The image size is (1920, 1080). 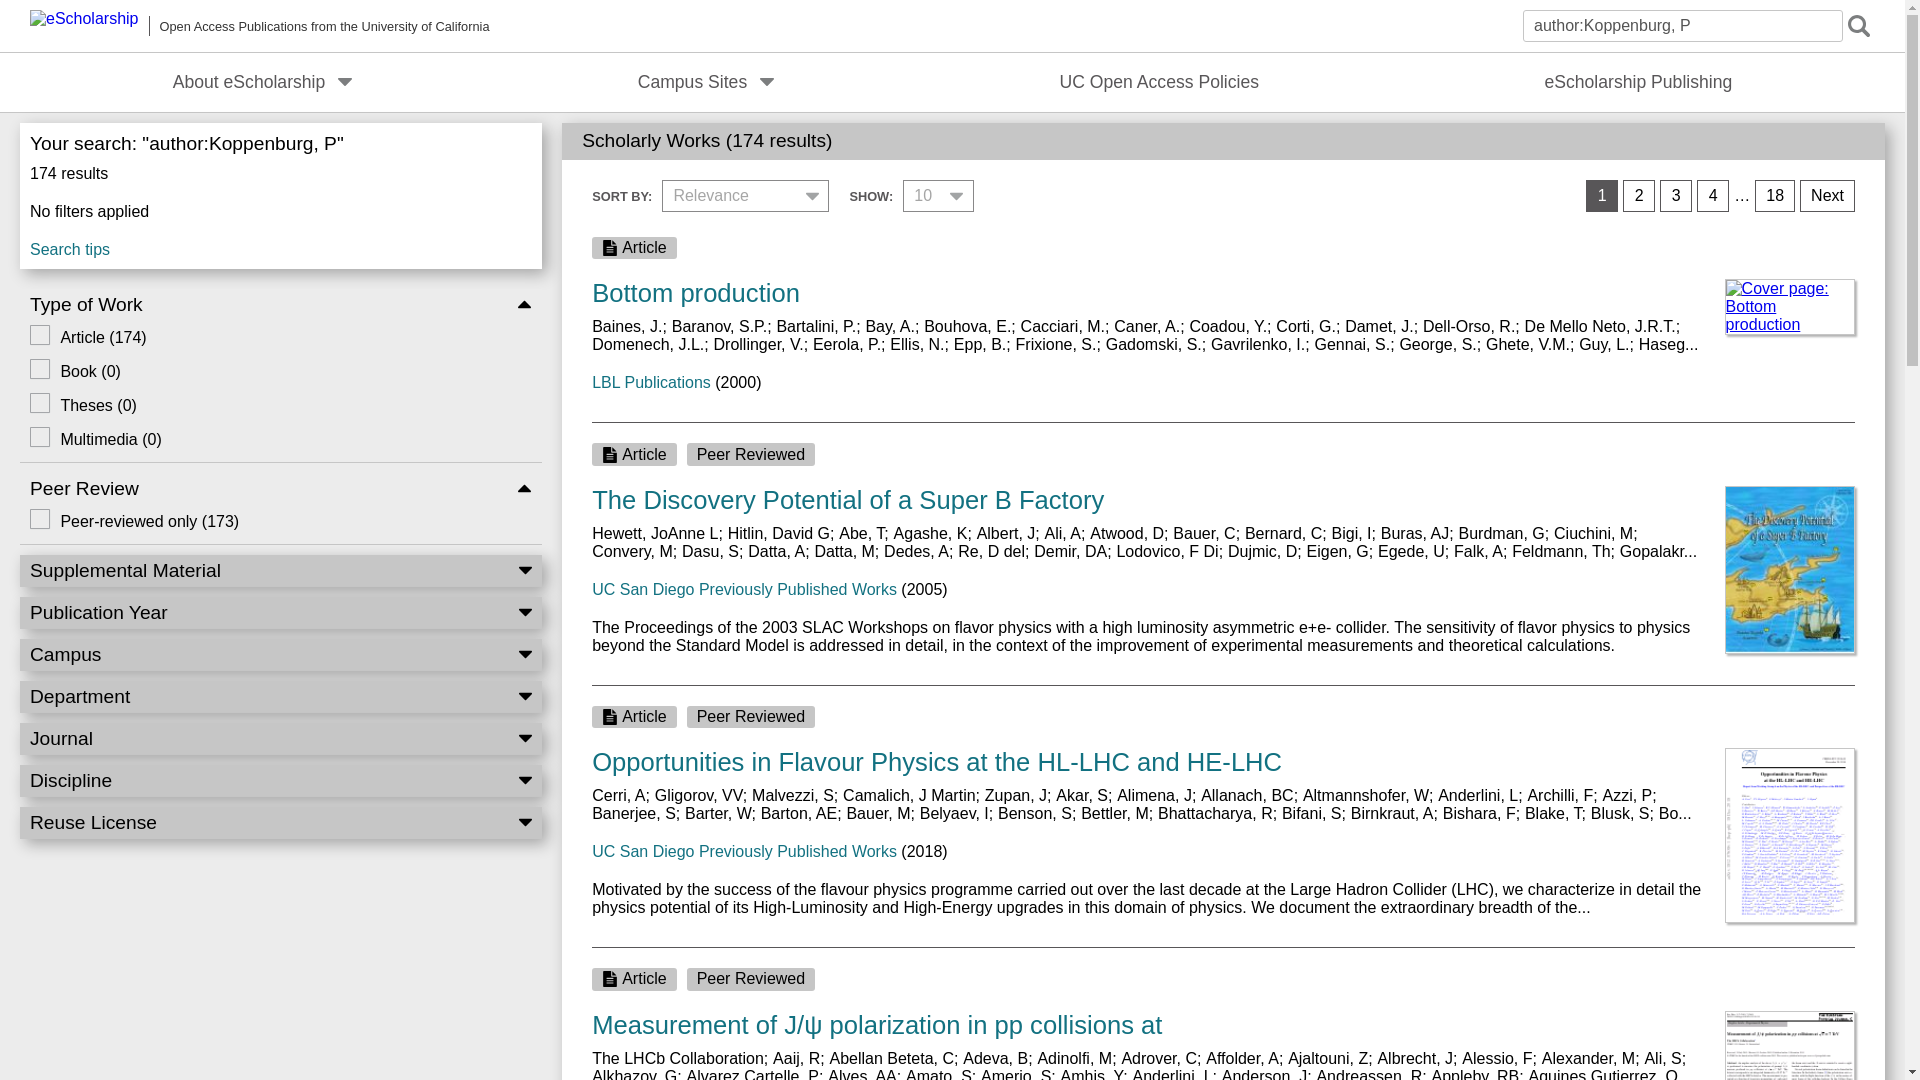 What do you see at coordinates (1827, 196) in the screenshot?
I see `Next` at bounding box center [1827, 196].